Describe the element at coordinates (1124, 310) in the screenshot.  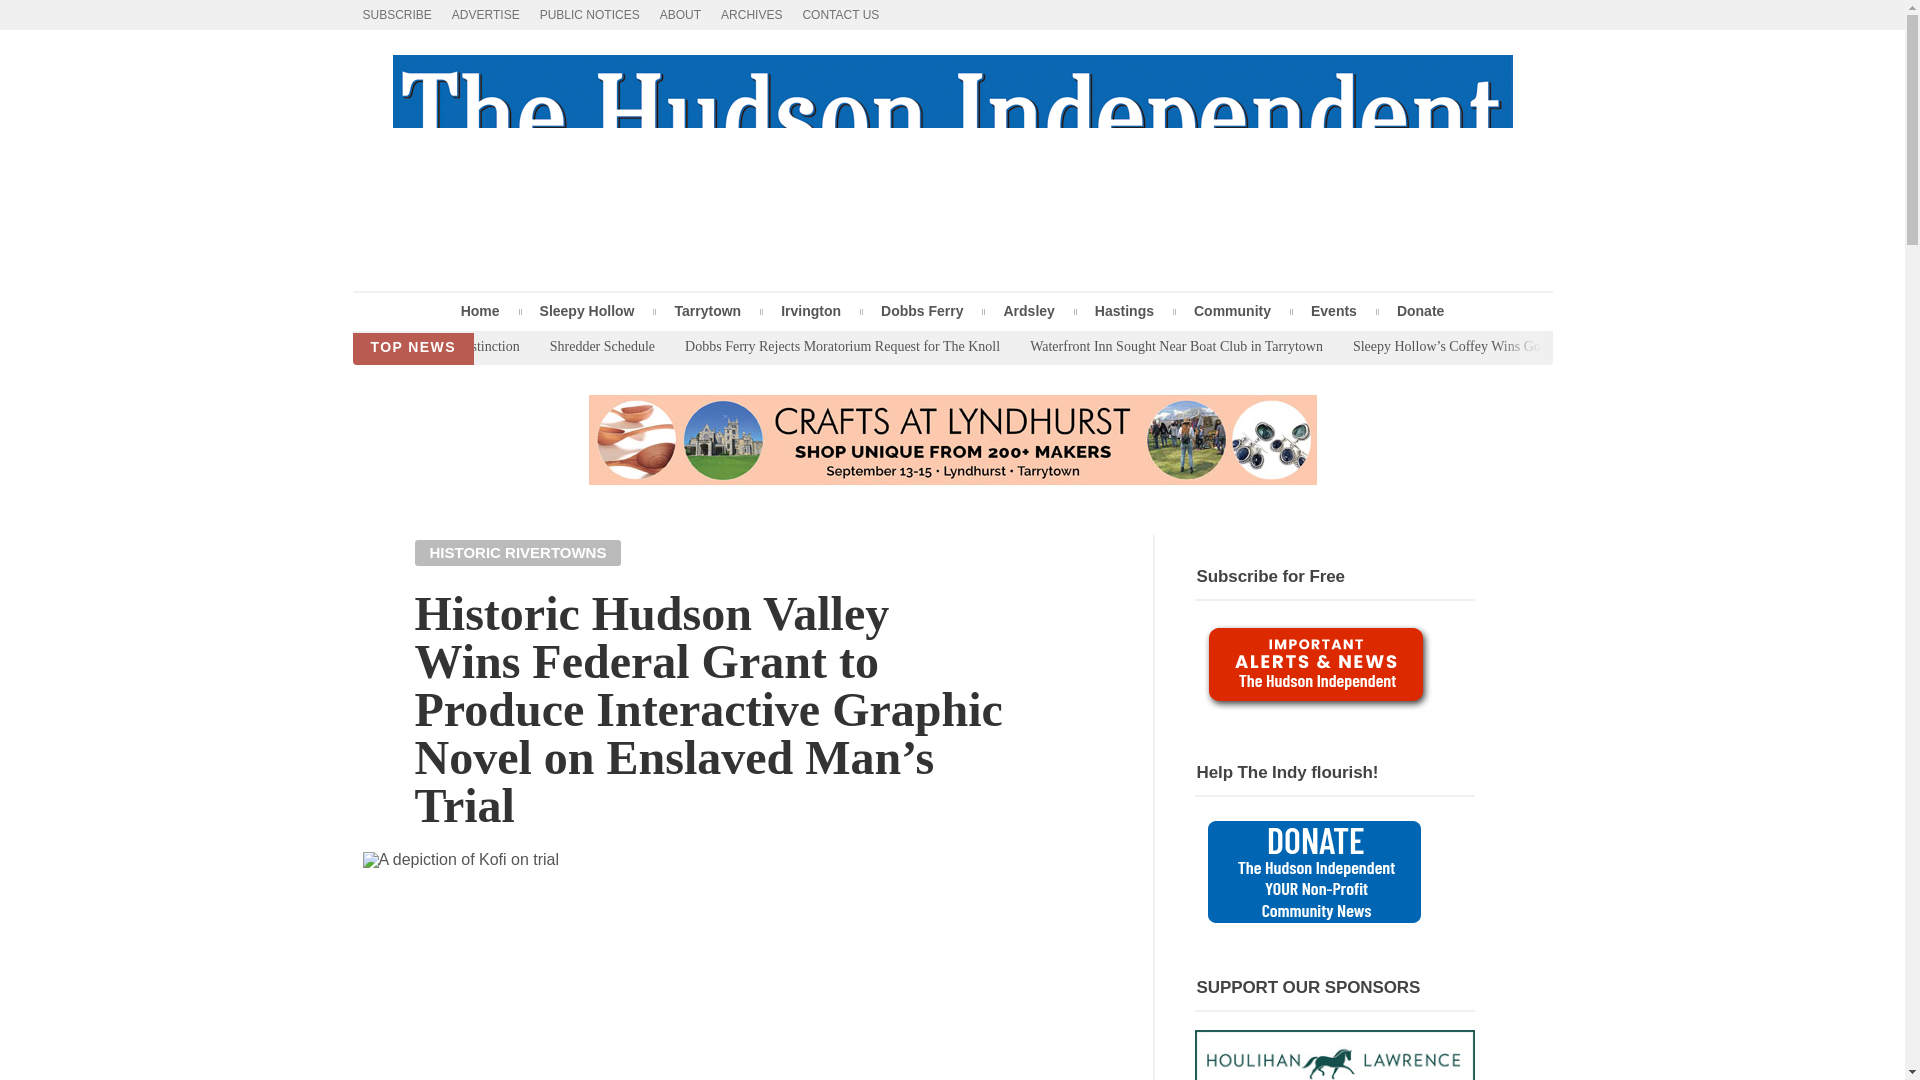
I see `Hastings` at that location.